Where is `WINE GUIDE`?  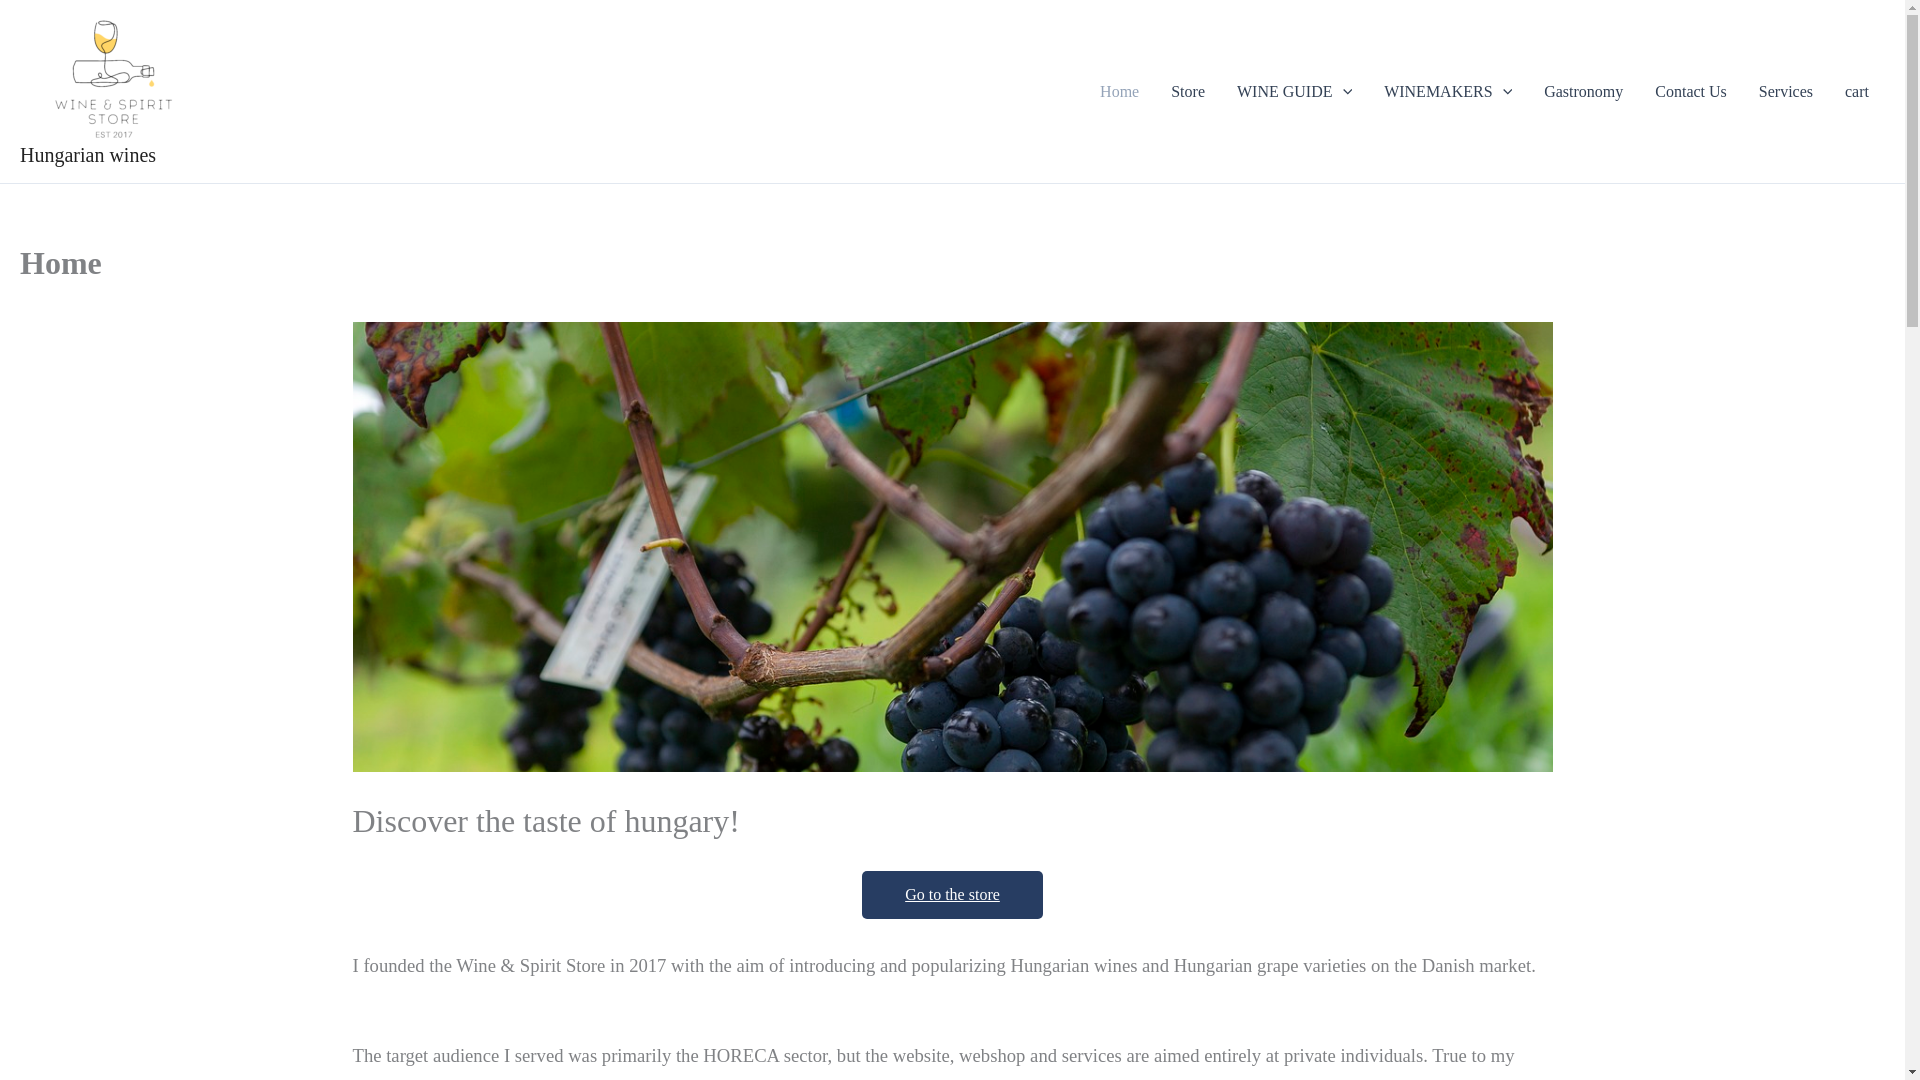
WINE GUIDE is located at coordinates (1294, 91).